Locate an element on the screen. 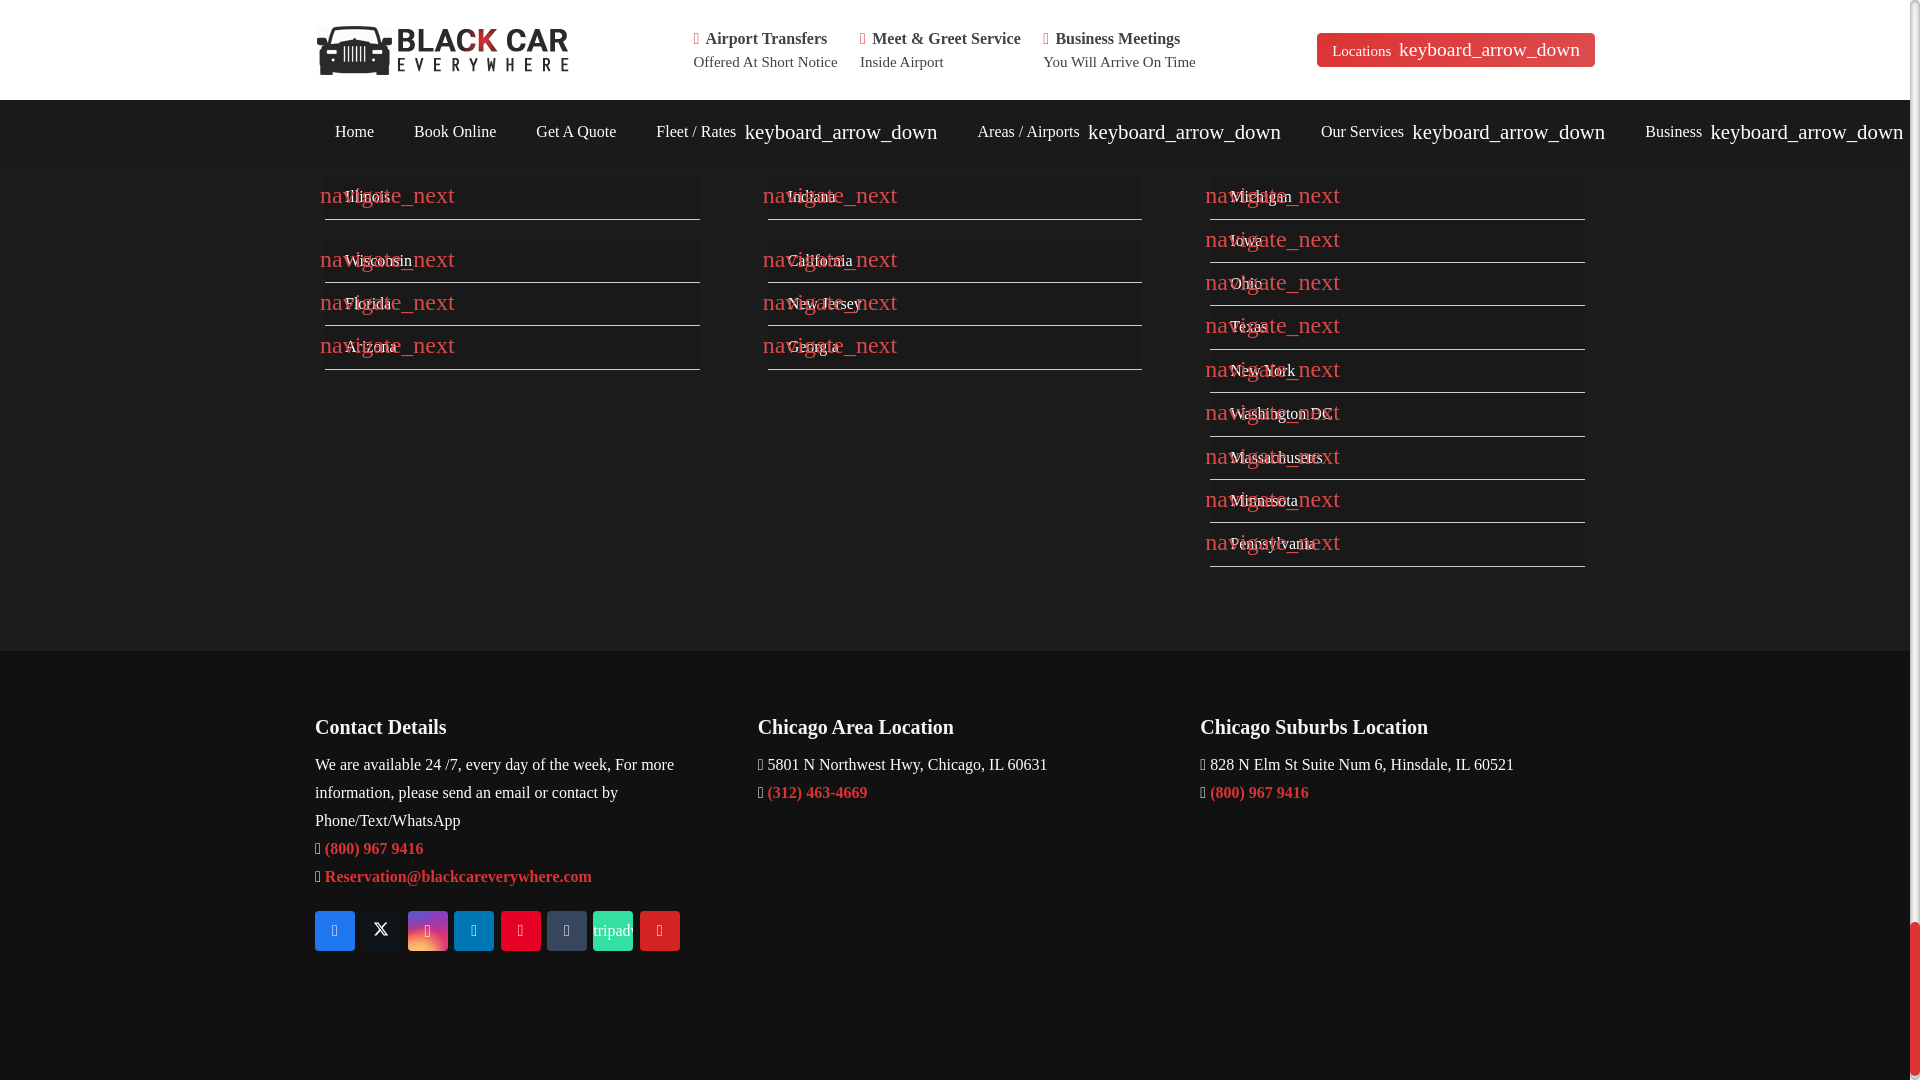 This screenshot has width=1920, height=1080. Tumblr is located at coordinates (567, 931).